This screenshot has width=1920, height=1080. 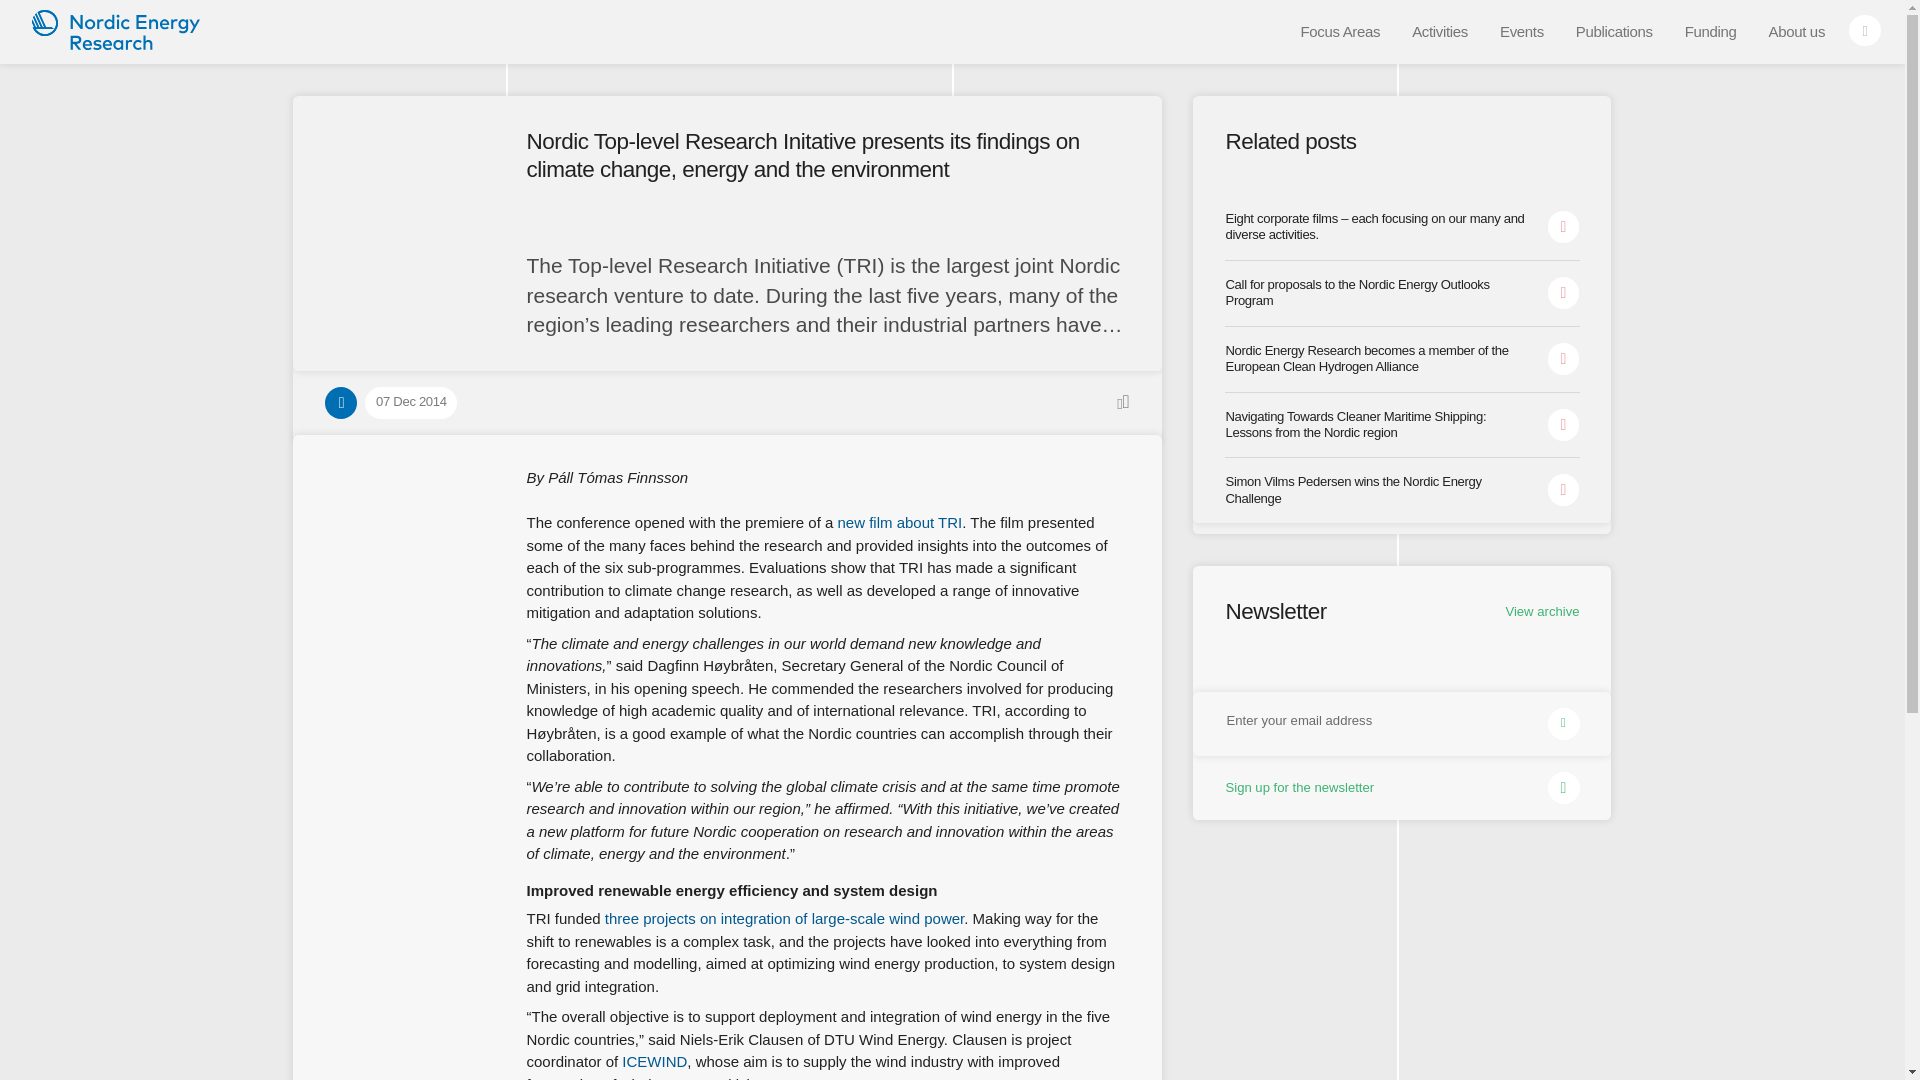 What do you see at coordinates (1440, 32) in the screenshot?
I see `Activities` at bounding box center [1440, 32].